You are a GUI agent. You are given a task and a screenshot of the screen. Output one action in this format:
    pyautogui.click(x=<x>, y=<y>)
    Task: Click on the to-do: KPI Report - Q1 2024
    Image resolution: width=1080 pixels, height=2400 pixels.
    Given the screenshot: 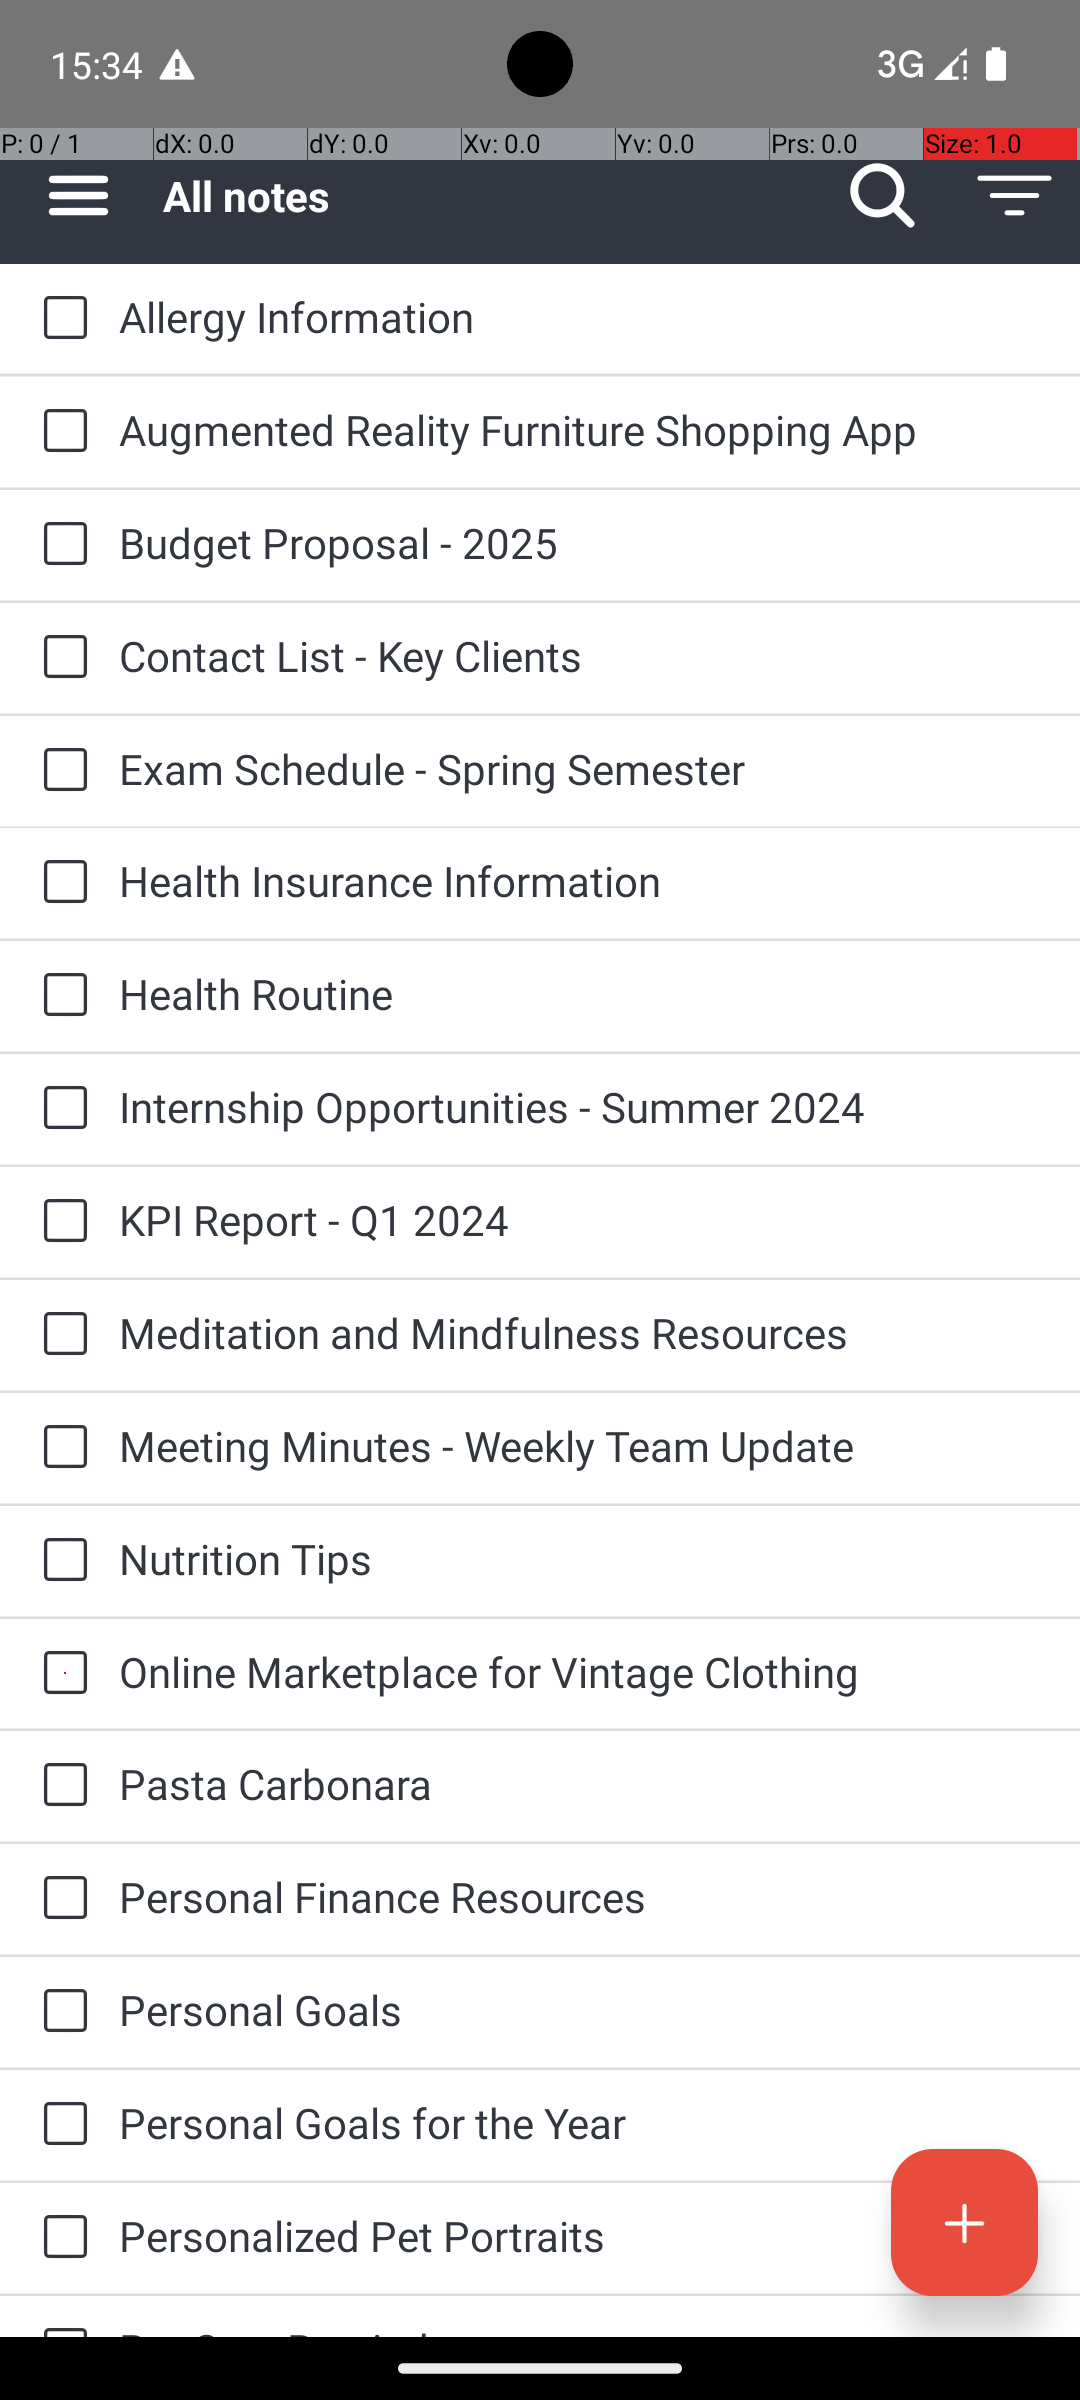 What is the action you would take?
    pyautogui.click(x=60, y=1222)
    